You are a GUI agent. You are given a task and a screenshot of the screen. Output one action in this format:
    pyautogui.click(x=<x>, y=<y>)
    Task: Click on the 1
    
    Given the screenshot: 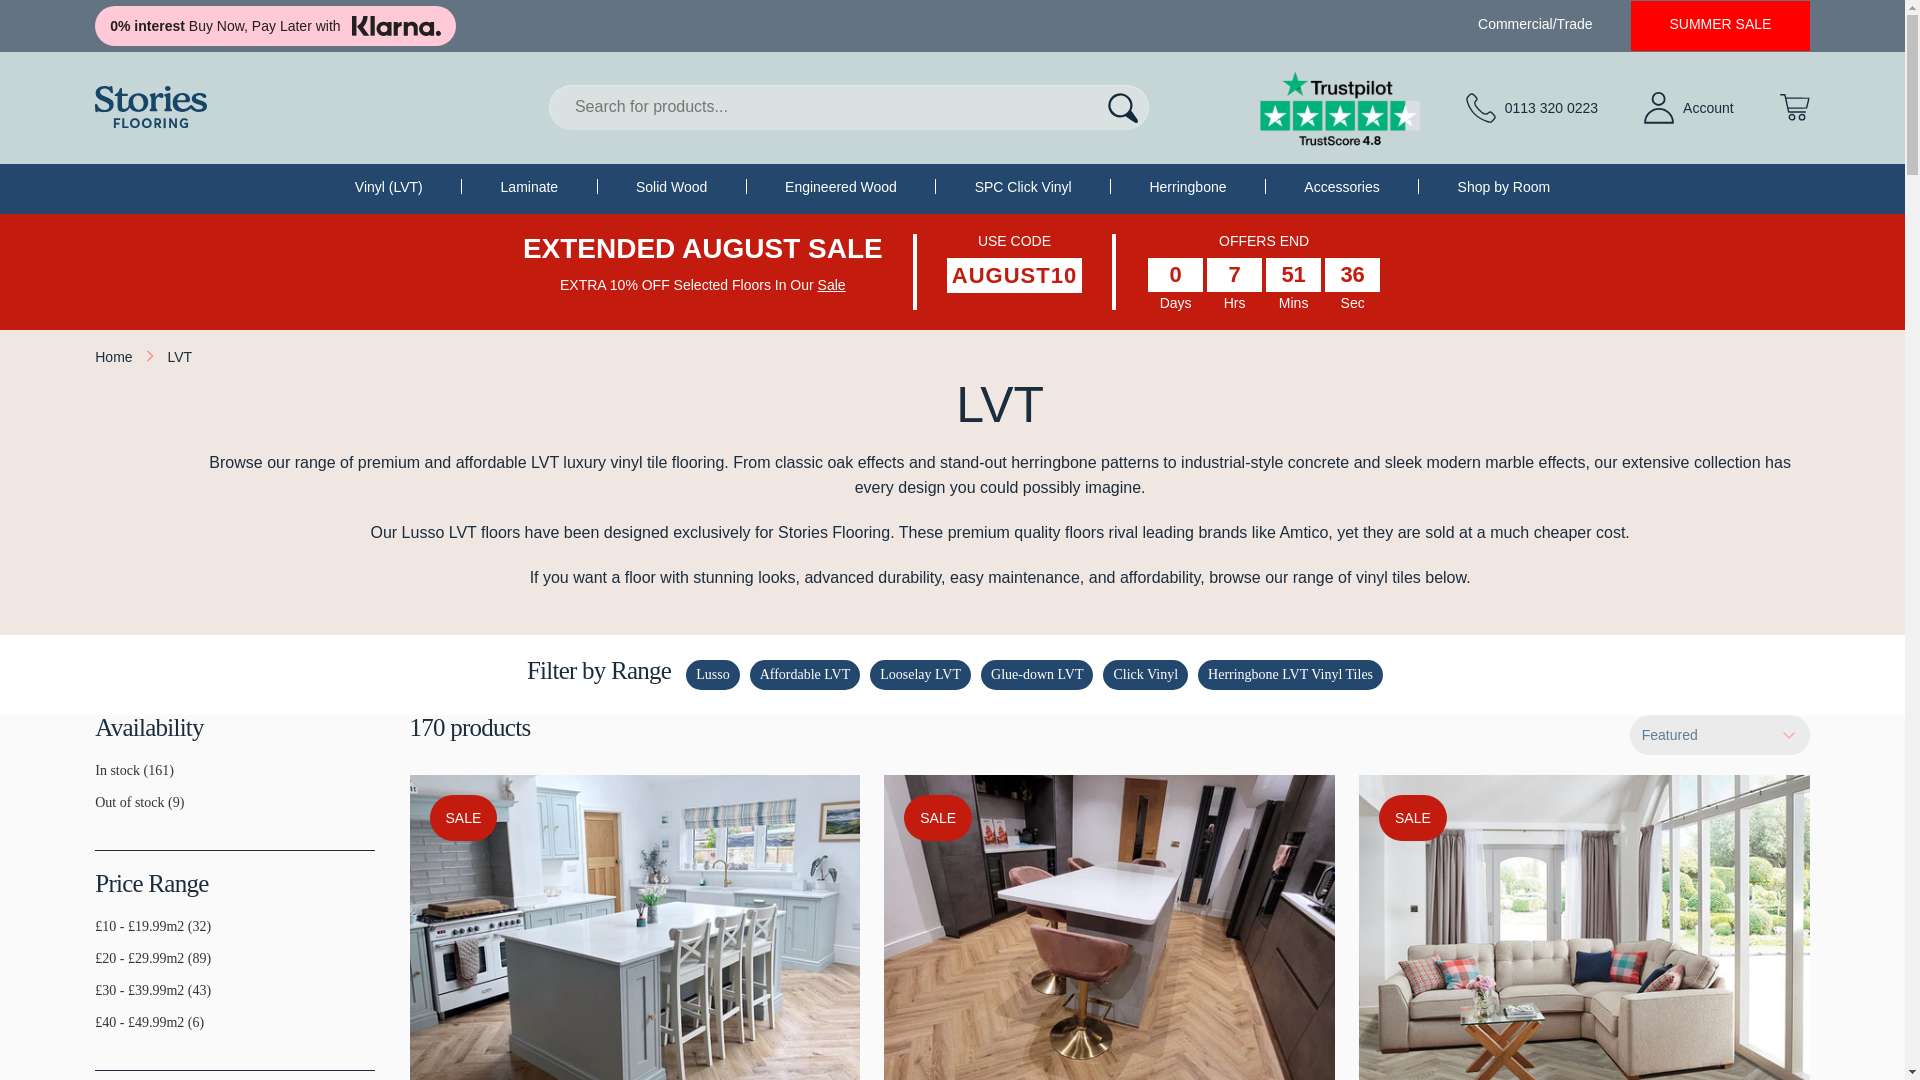 What is the action you would take?
    pyautogui.click(x=102, y=779)
    